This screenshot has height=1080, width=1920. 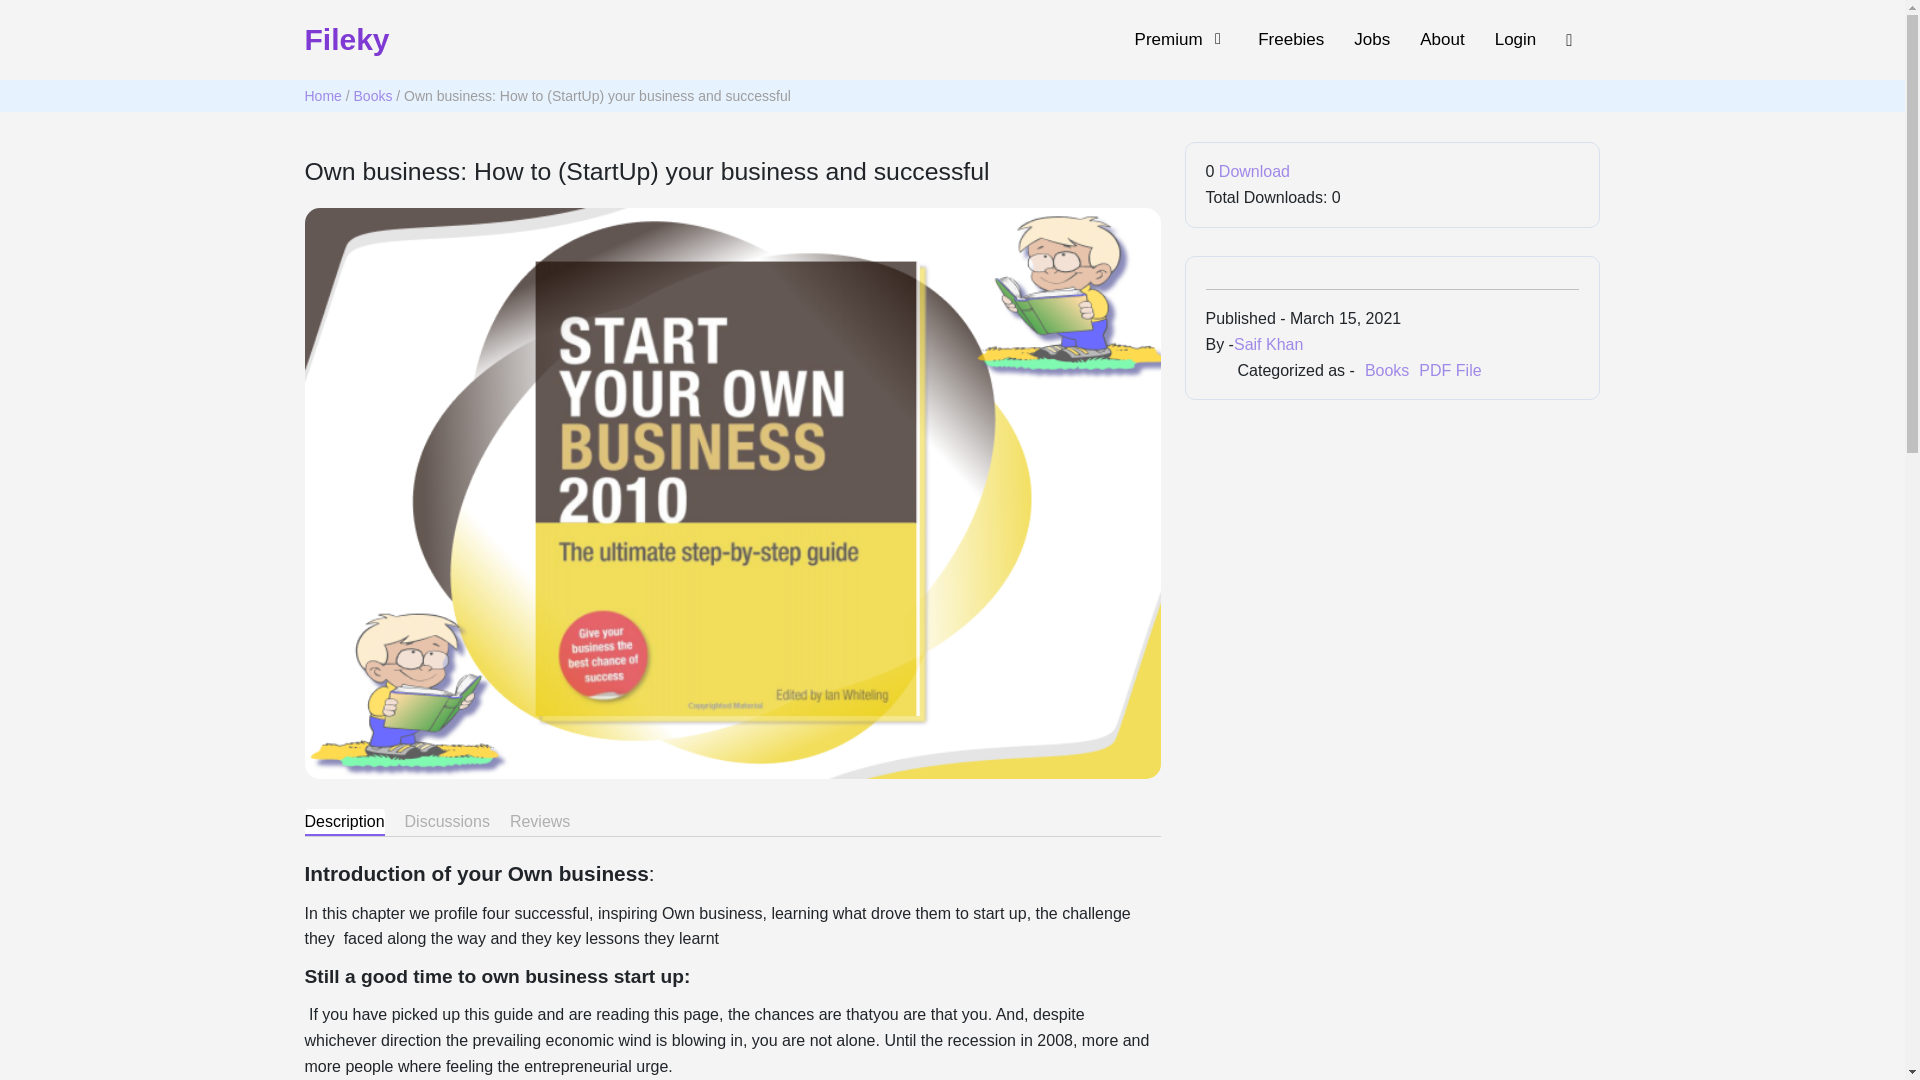 I want to click on Discussions, so click(x=447, y=821).